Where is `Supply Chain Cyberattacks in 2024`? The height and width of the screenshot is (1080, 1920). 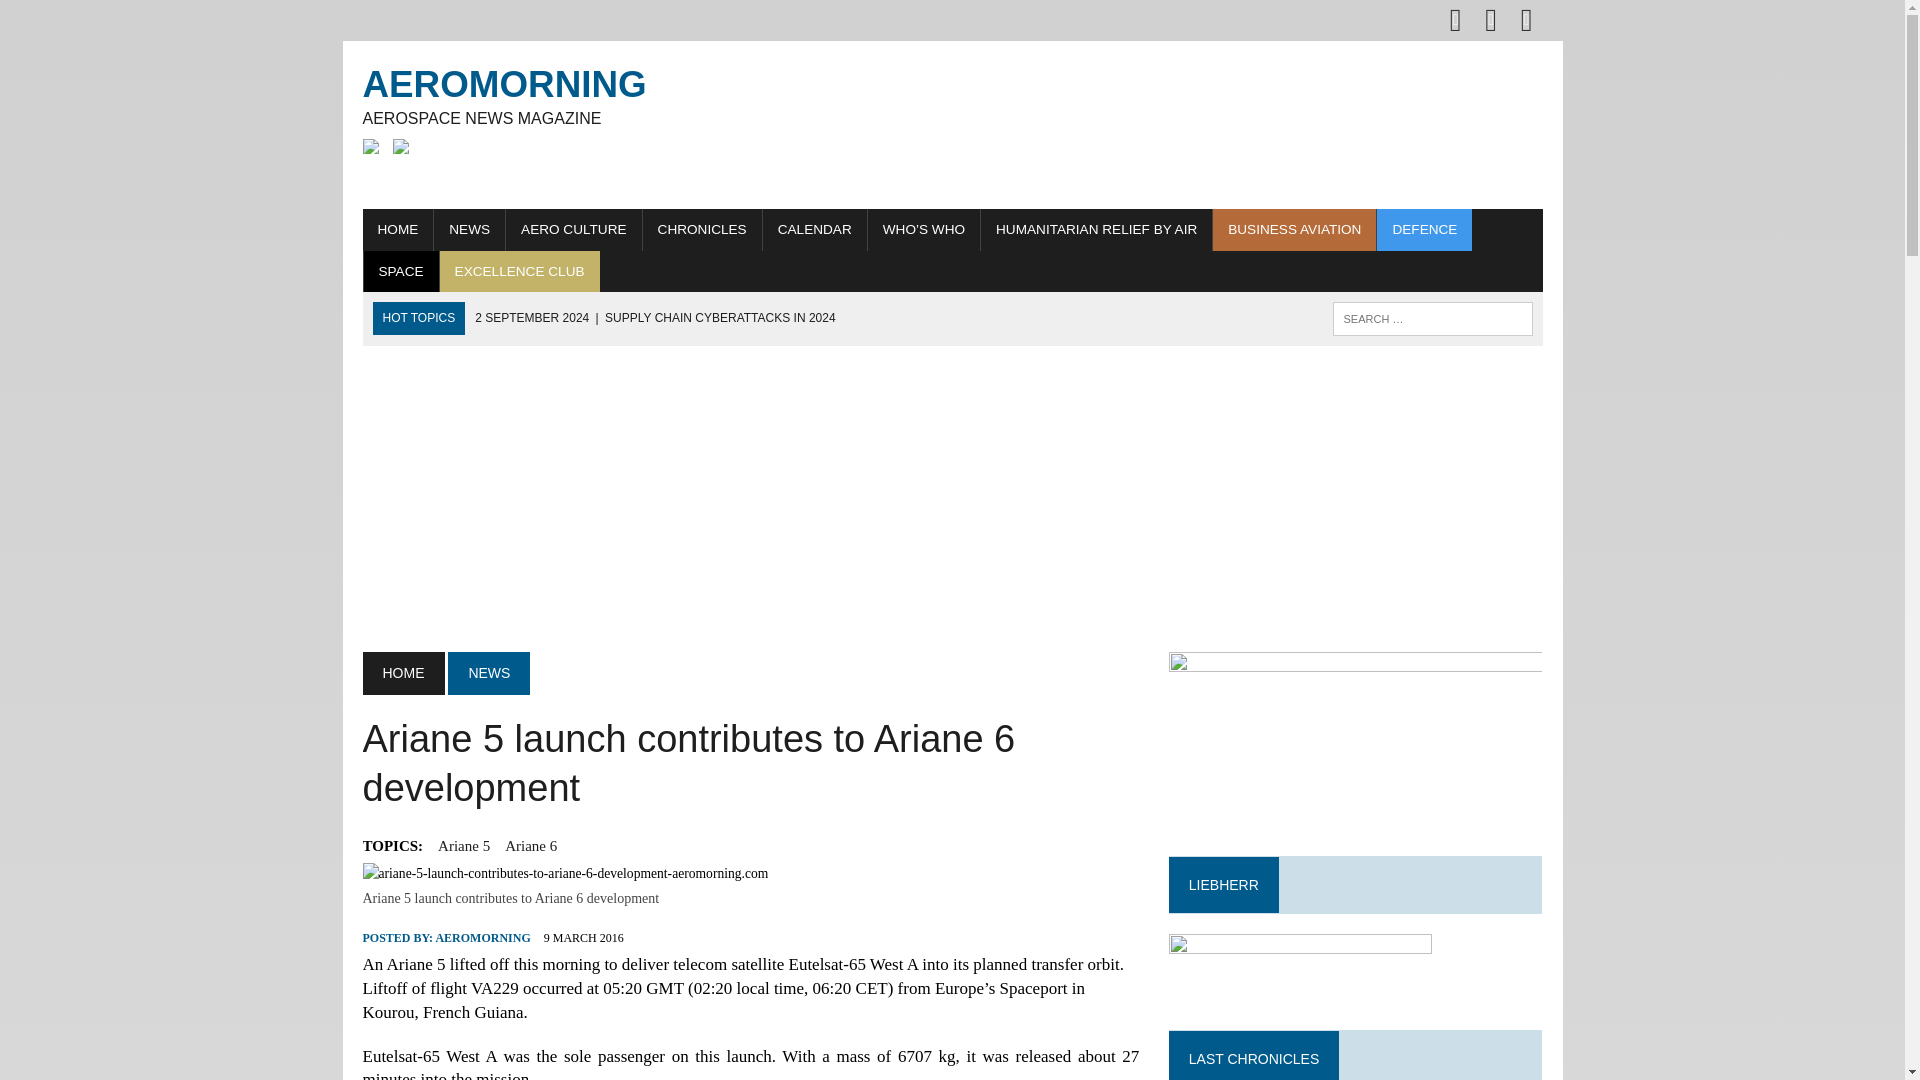
Supply Chain Cyberattacks in 2024 is located at coordinates (654, 318).